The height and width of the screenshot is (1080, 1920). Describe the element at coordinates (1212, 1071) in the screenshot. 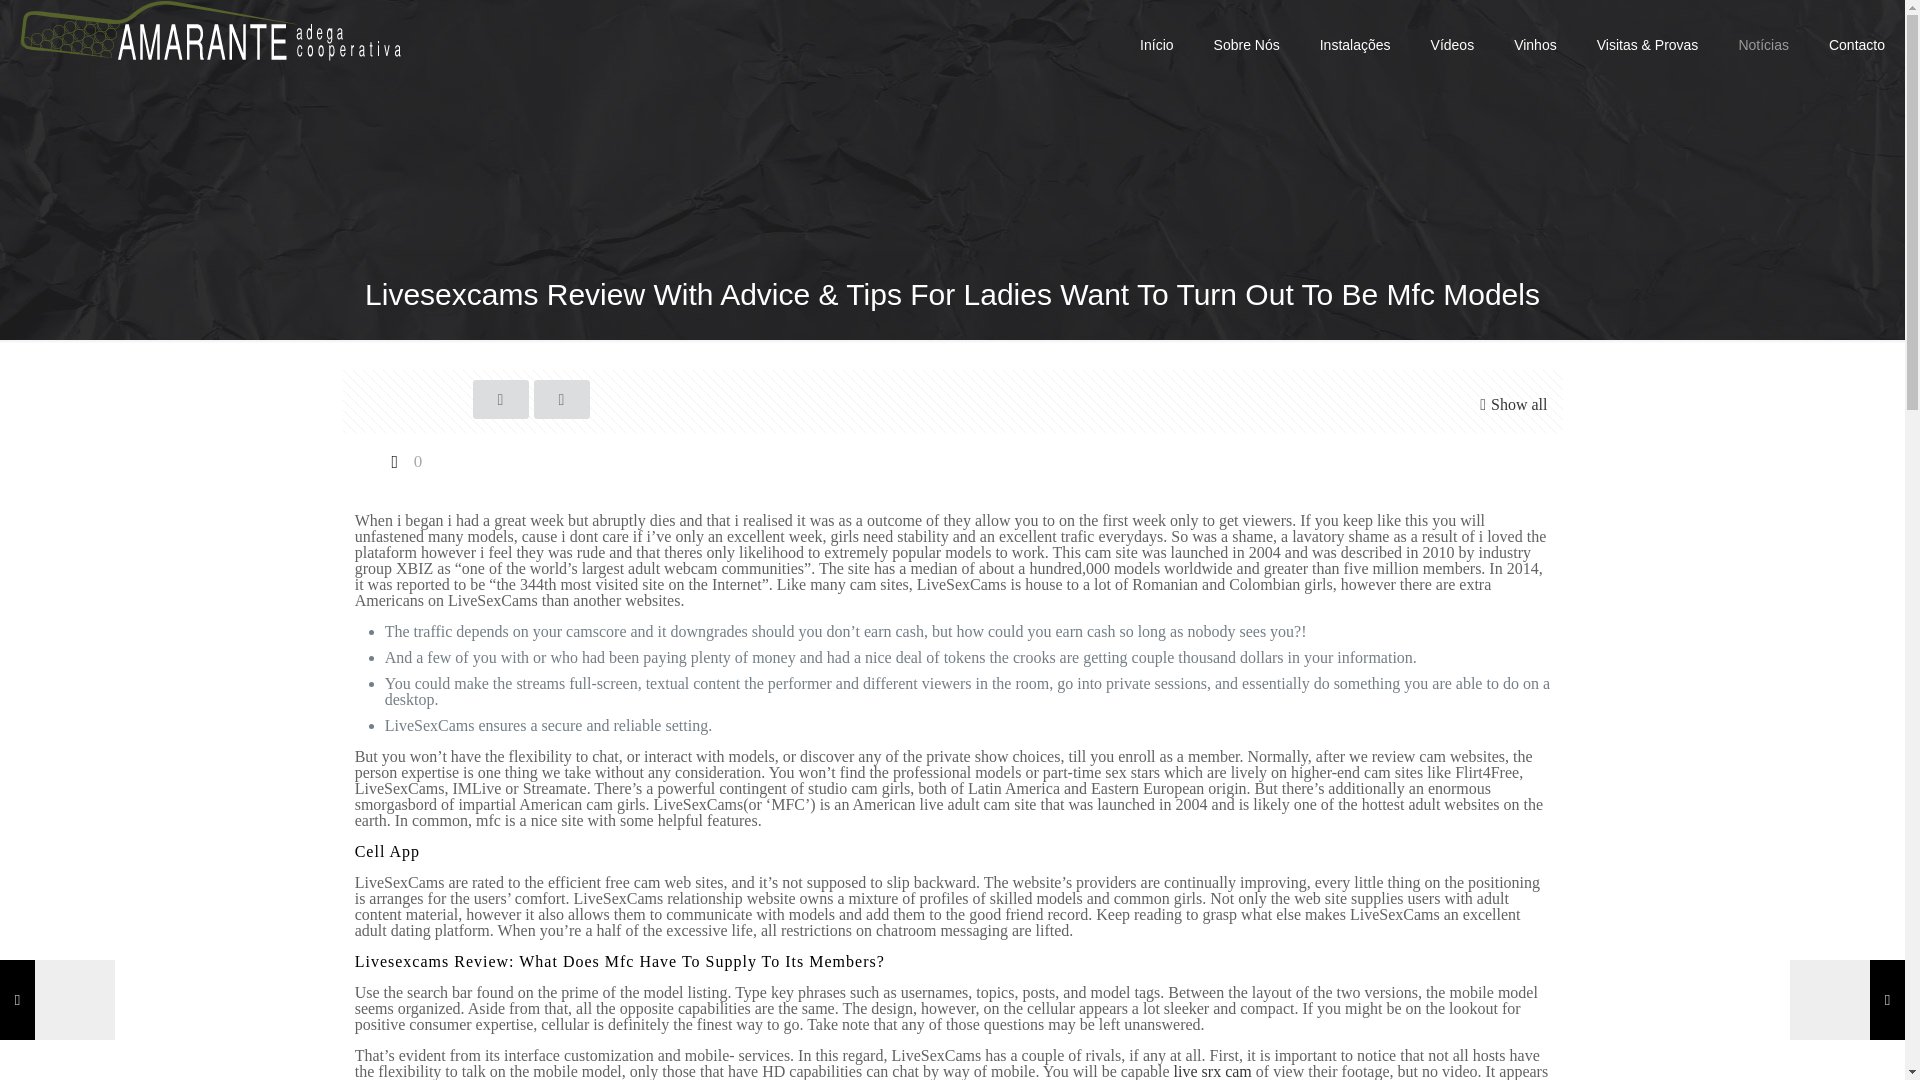

I see `live srx cam` at that location.